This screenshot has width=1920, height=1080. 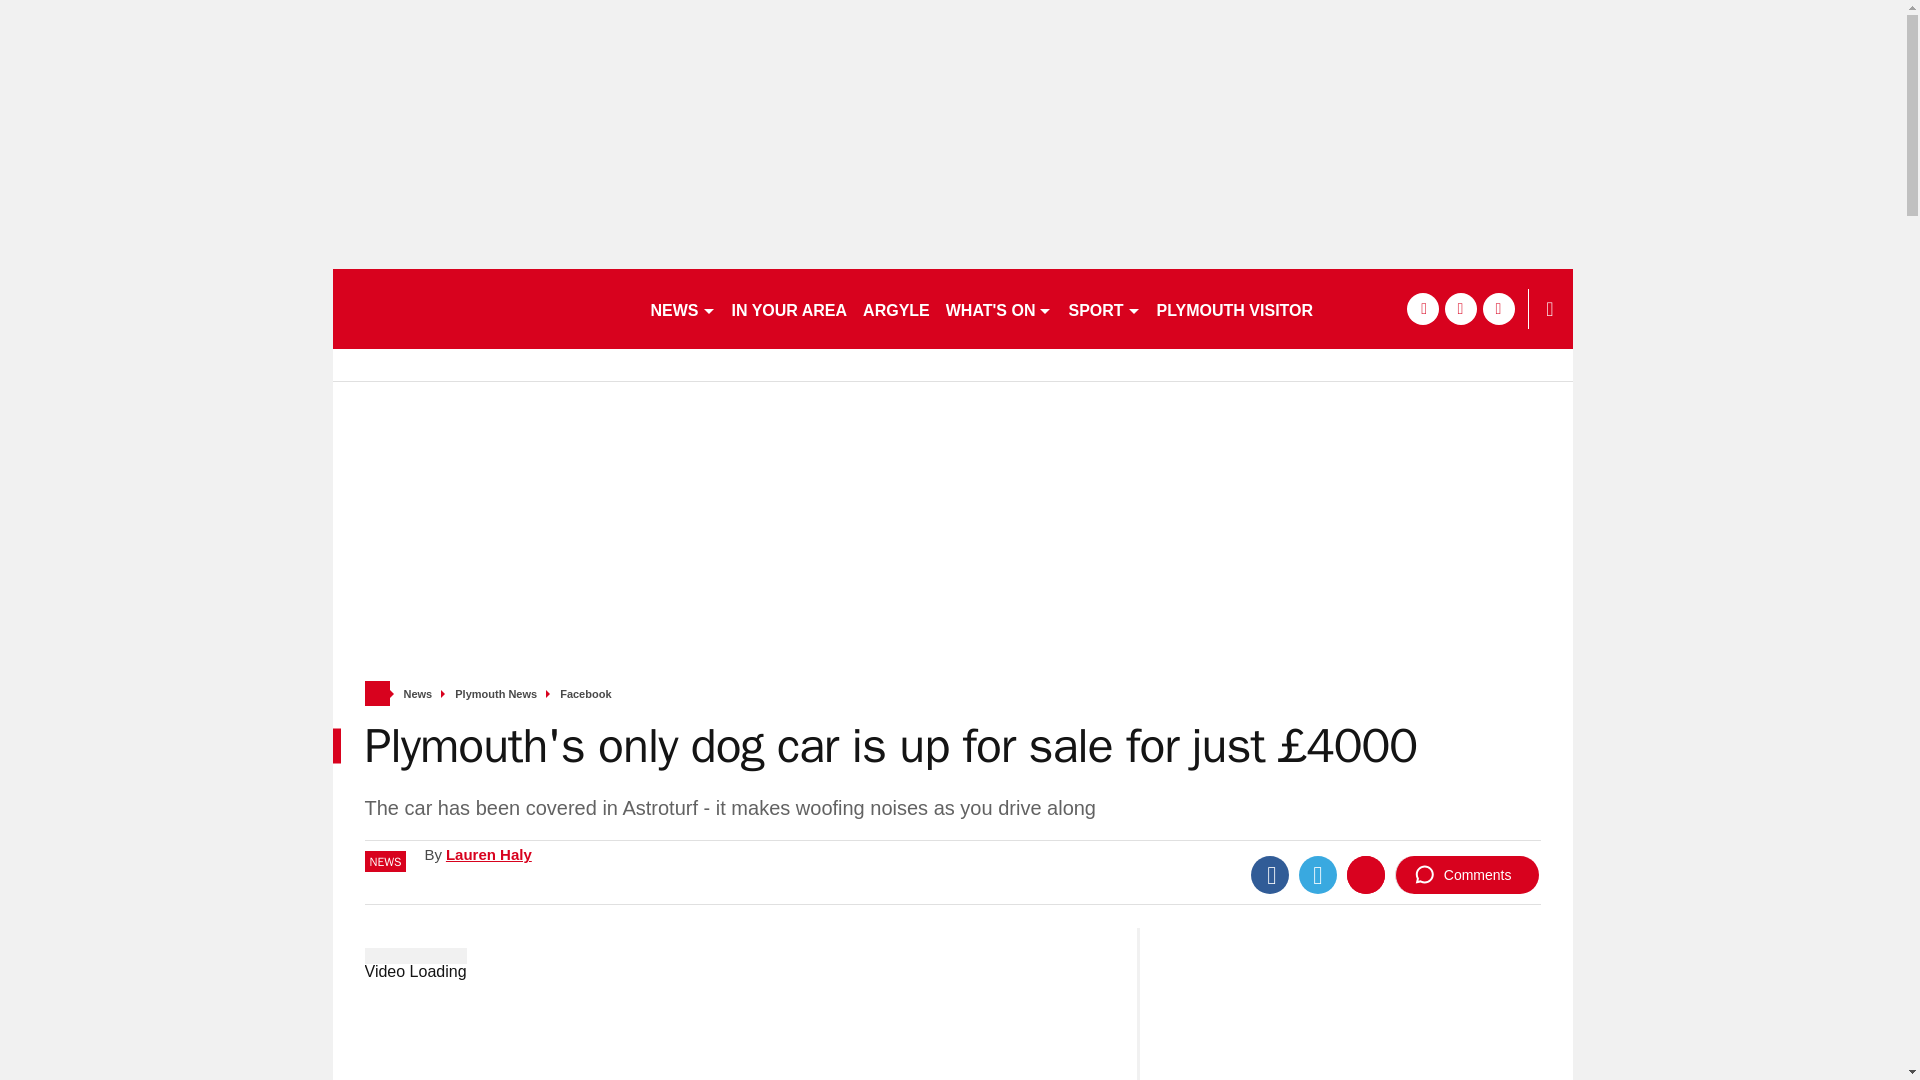 What do you see at coordinates (1467, 875) in the screenshot?
I see `Comments` at bounding box center [1467, 875].